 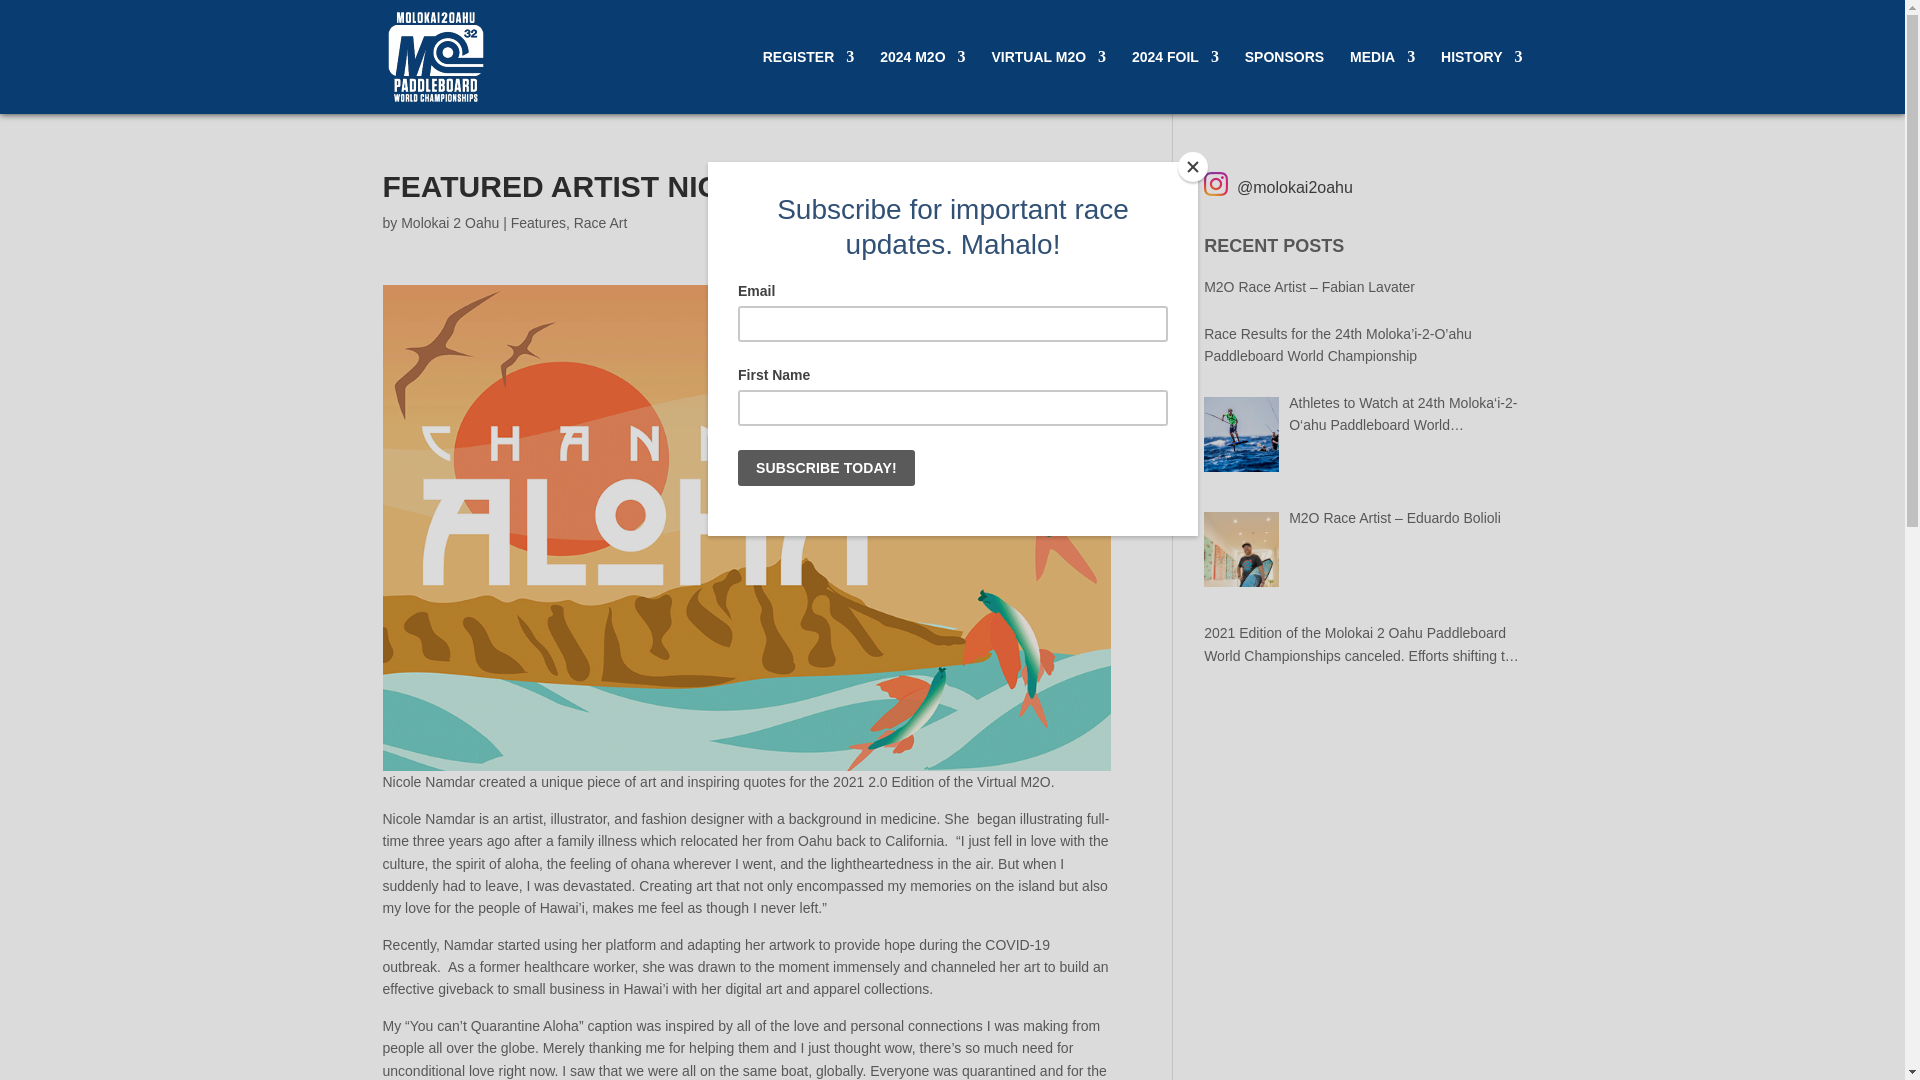 What do you see at coordinates (1382, 82) in the screenshot?
I see `MEDIA` at bounding box center [1382, 82].